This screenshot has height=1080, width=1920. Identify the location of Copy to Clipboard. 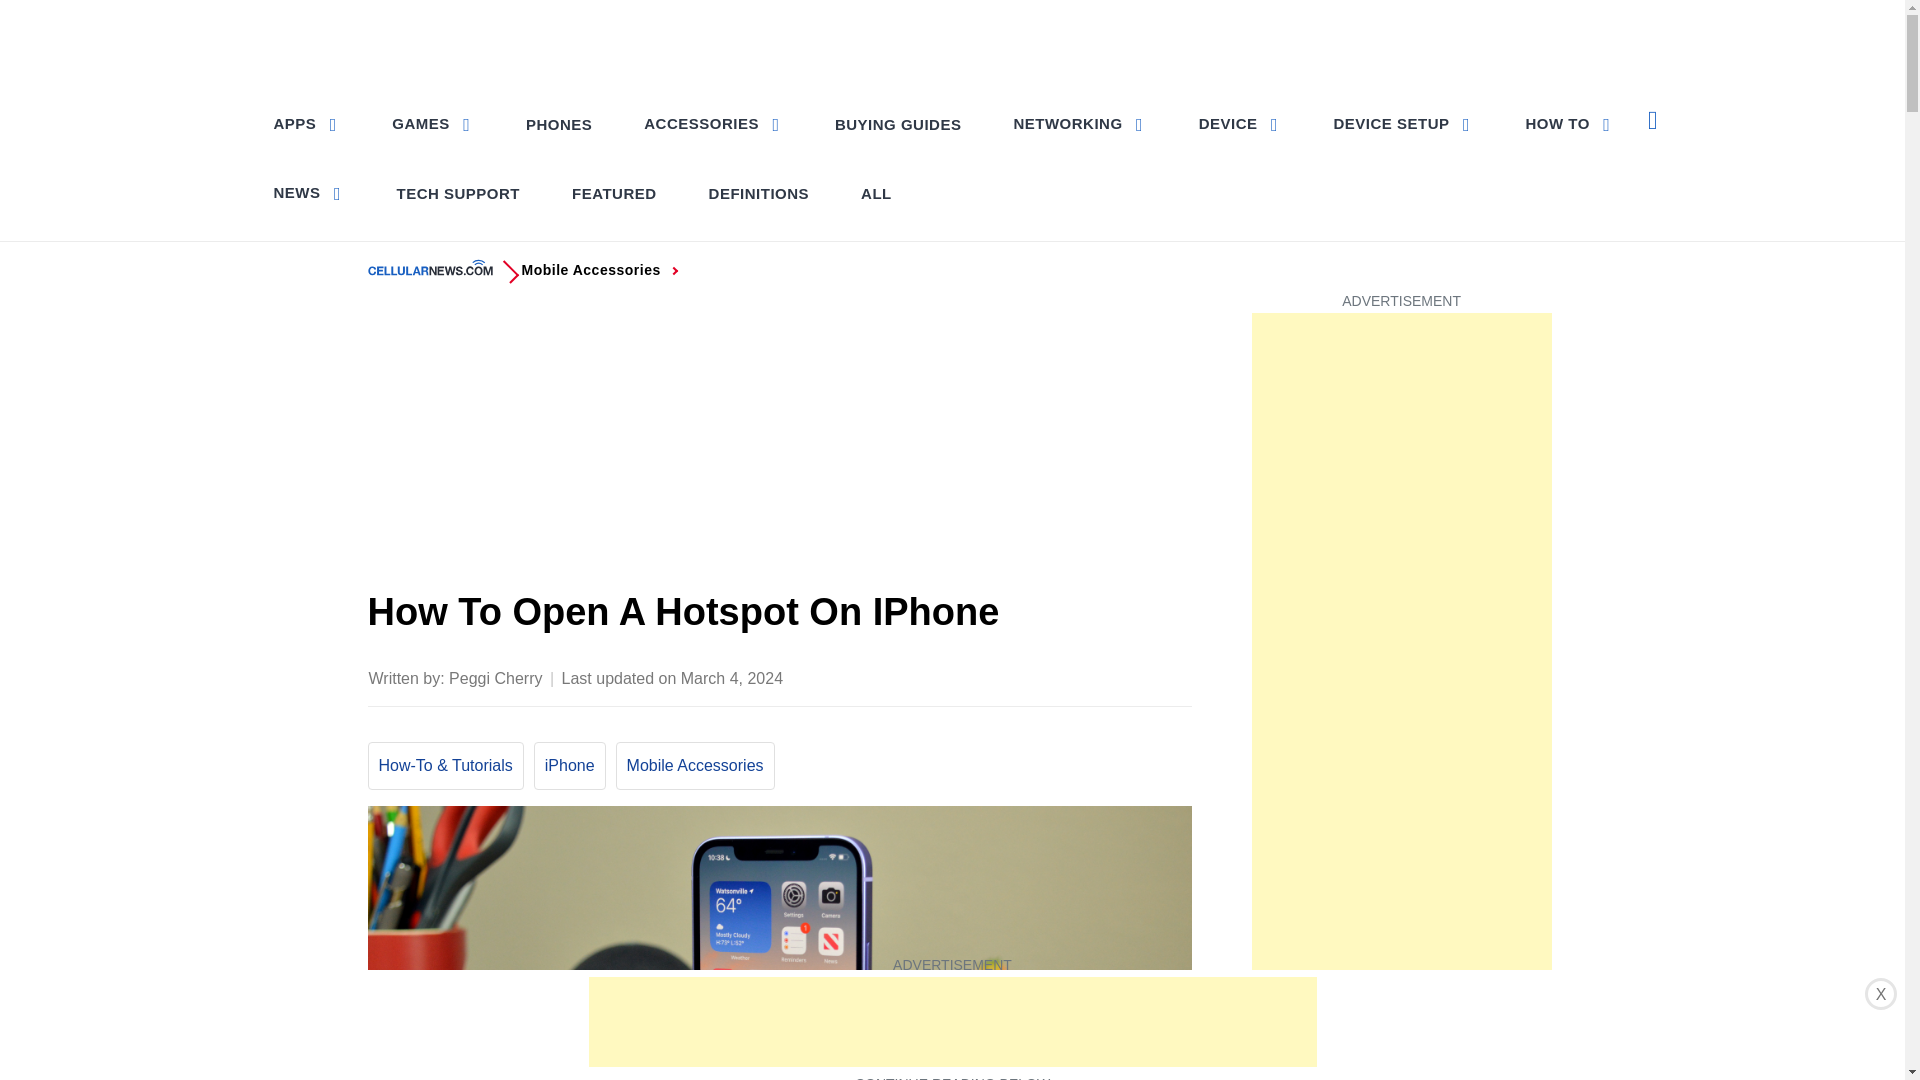
(1134, 676).